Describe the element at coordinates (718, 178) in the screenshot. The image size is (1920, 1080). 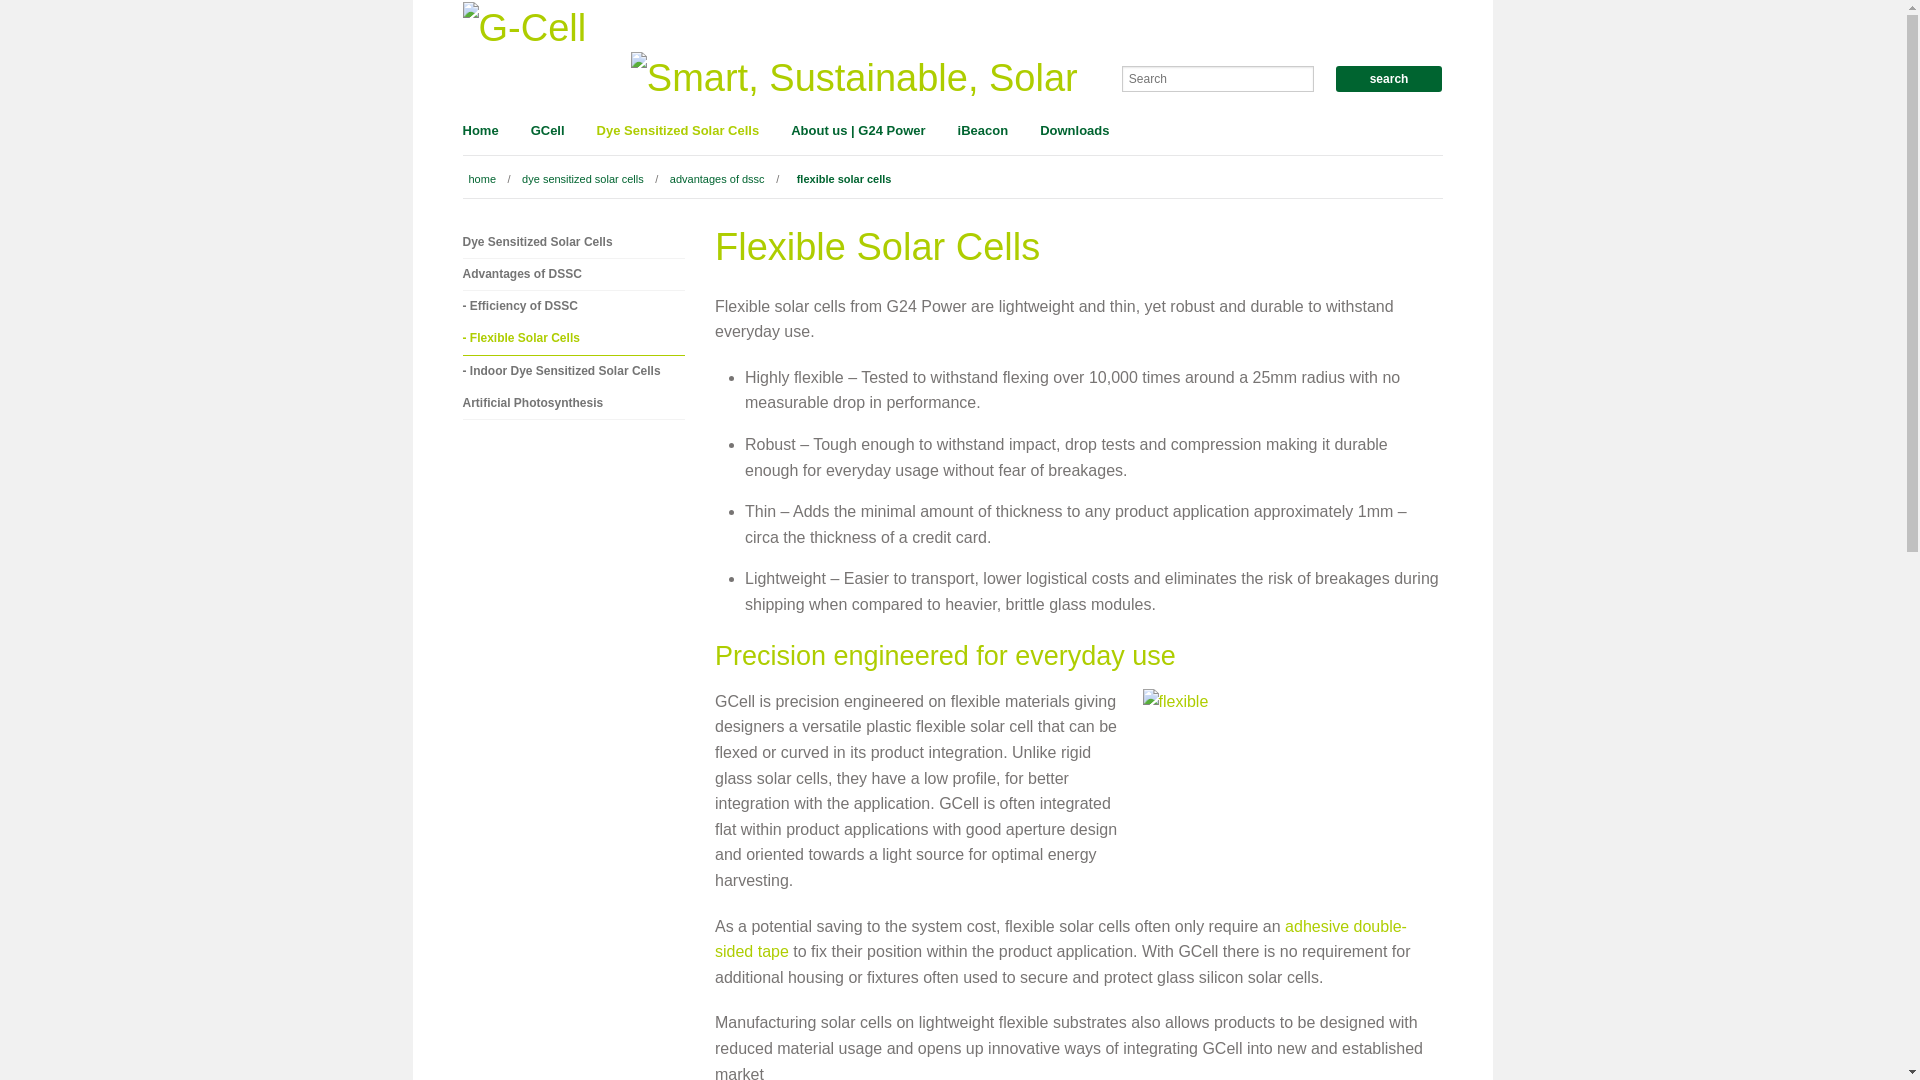
I see `advantages of dssc` at that location.